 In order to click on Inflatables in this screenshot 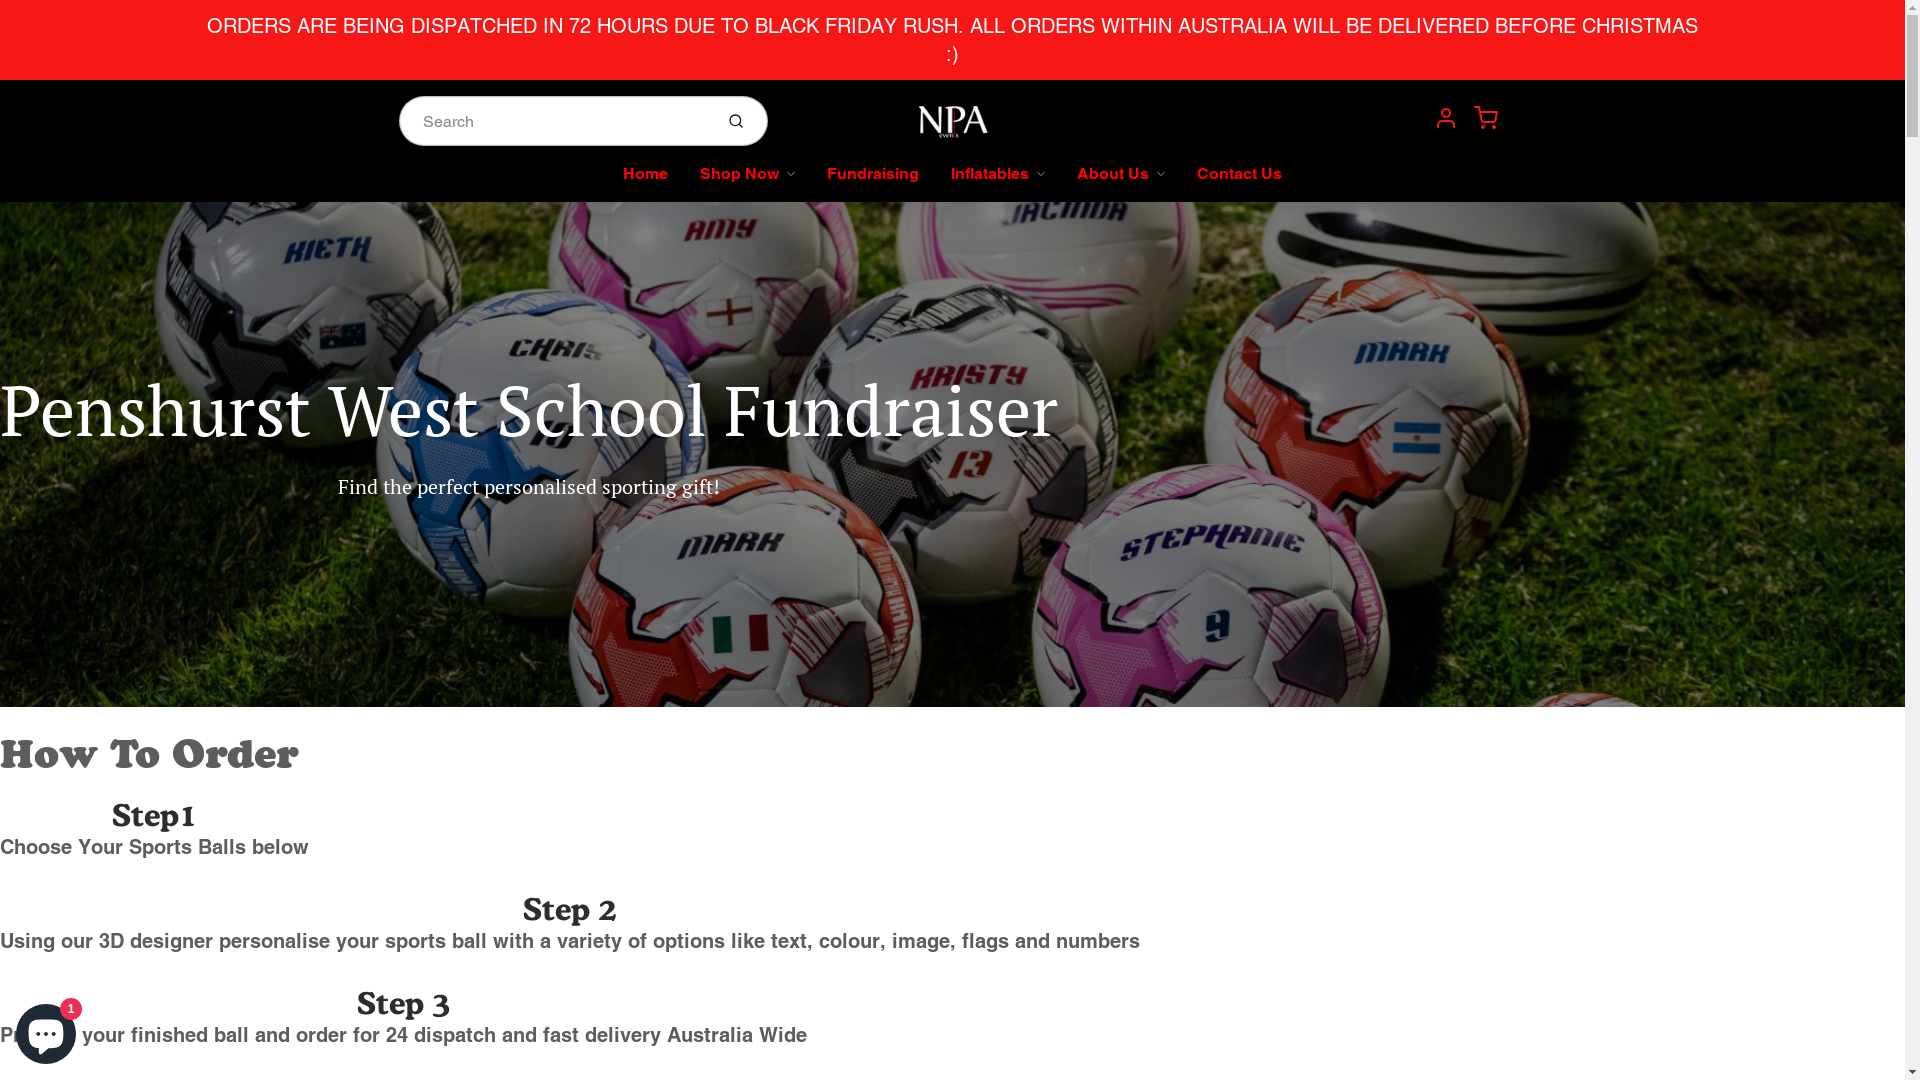, I will do `click(998, 182)`.